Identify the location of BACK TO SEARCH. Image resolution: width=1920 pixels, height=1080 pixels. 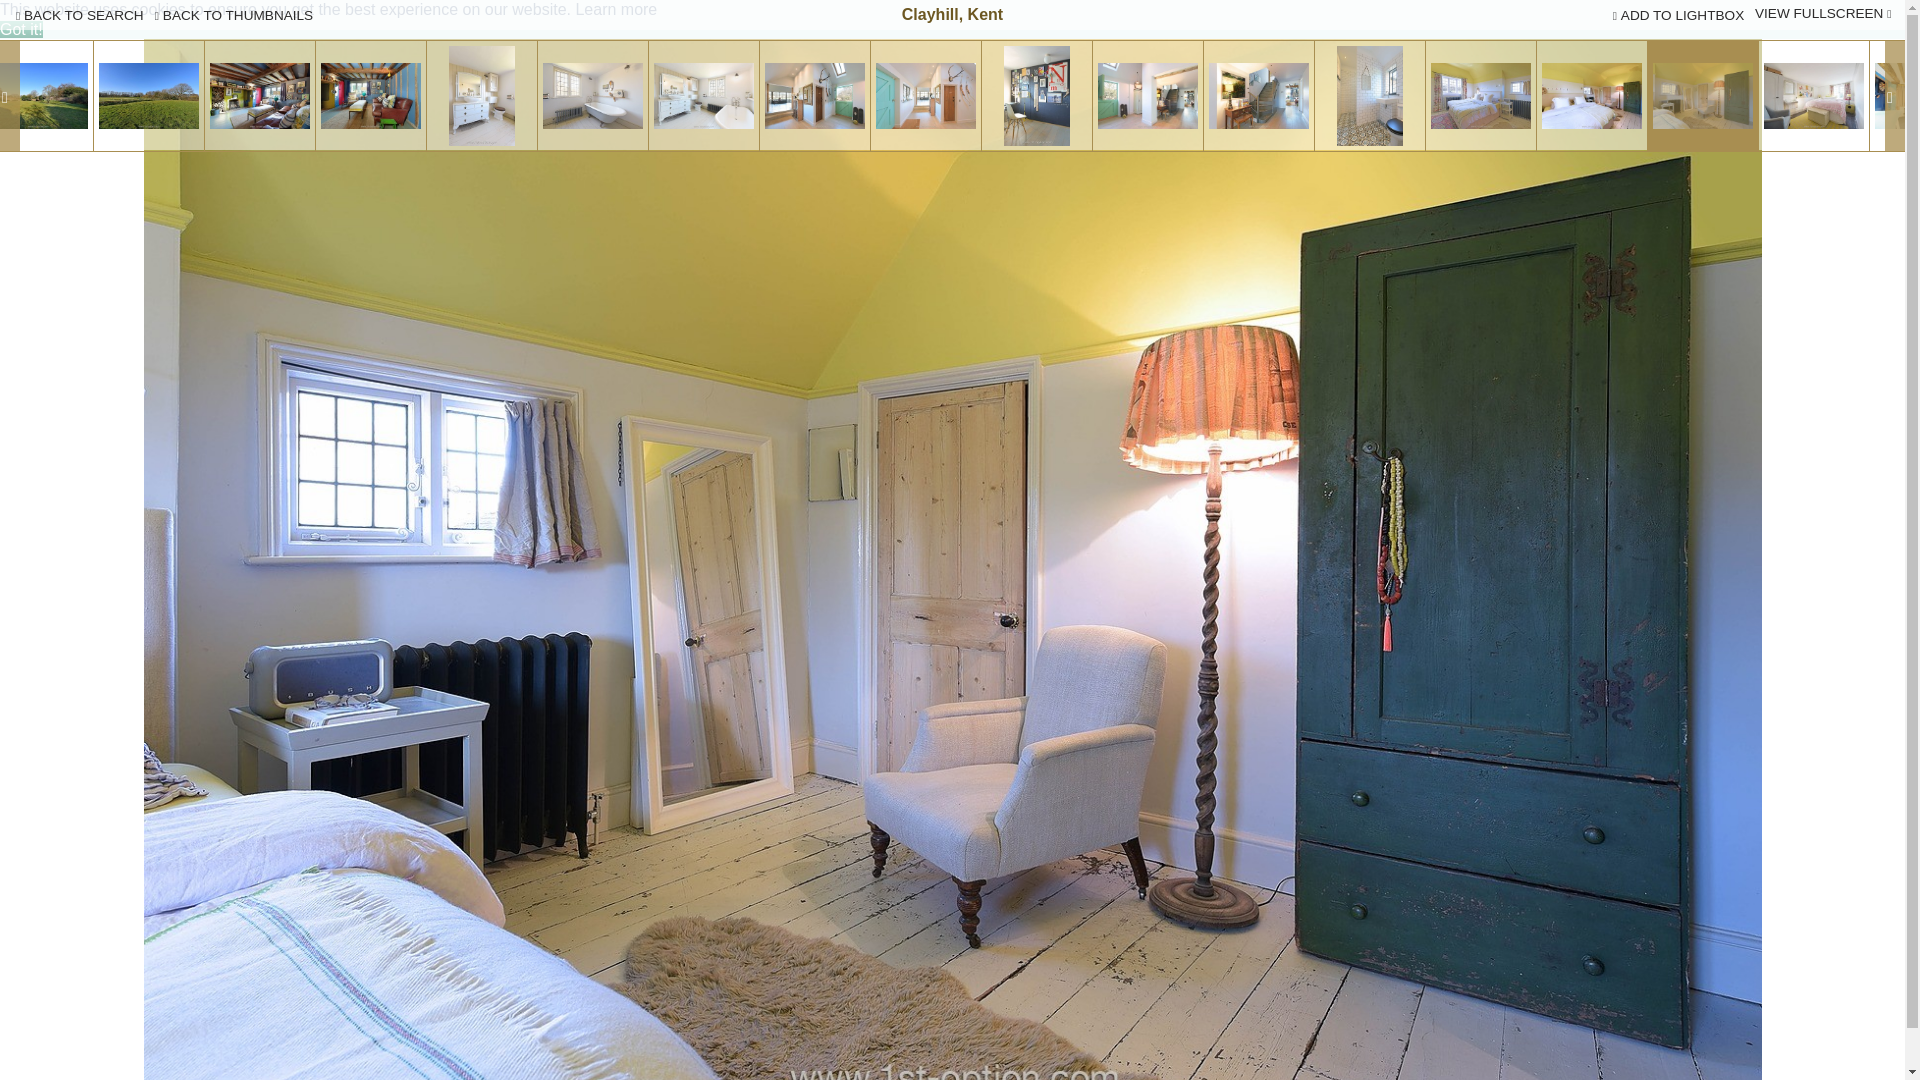
(80, 14).